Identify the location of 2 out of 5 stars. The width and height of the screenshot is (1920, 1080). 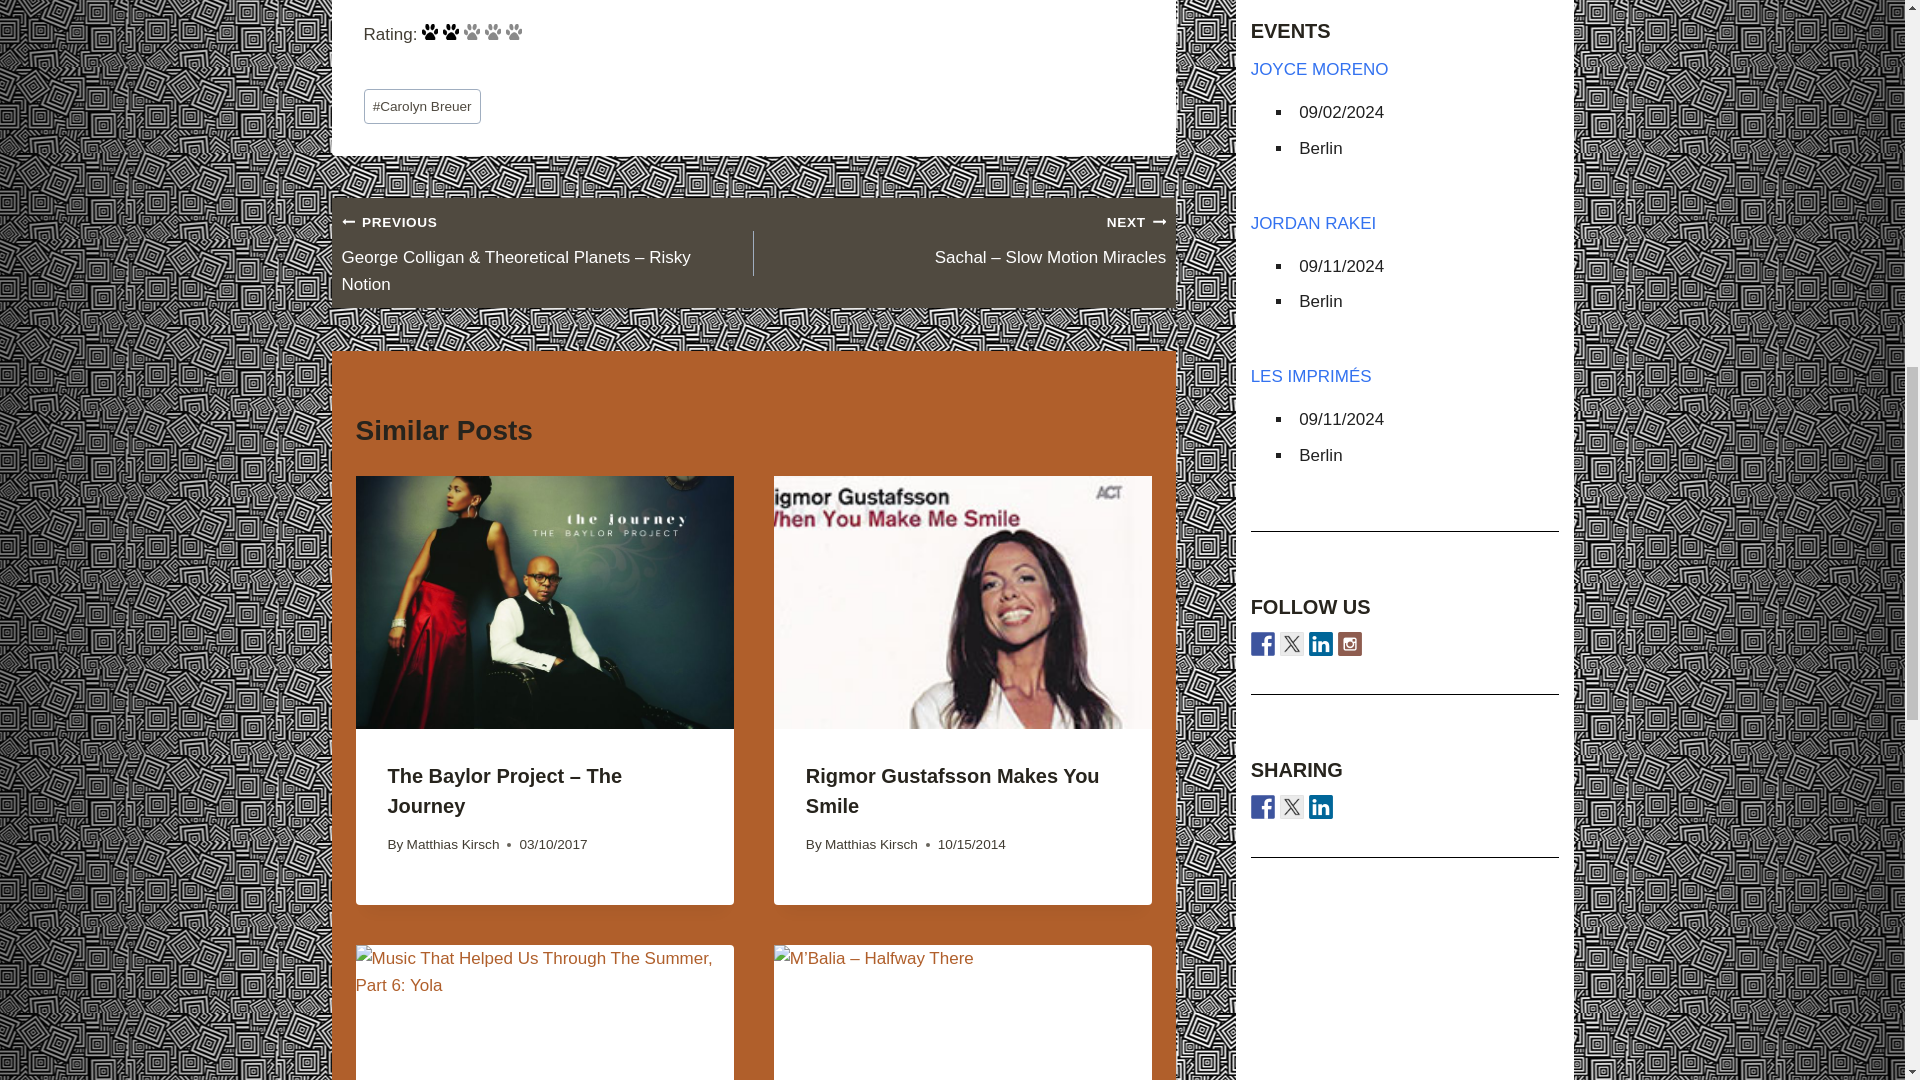
(474, 34).